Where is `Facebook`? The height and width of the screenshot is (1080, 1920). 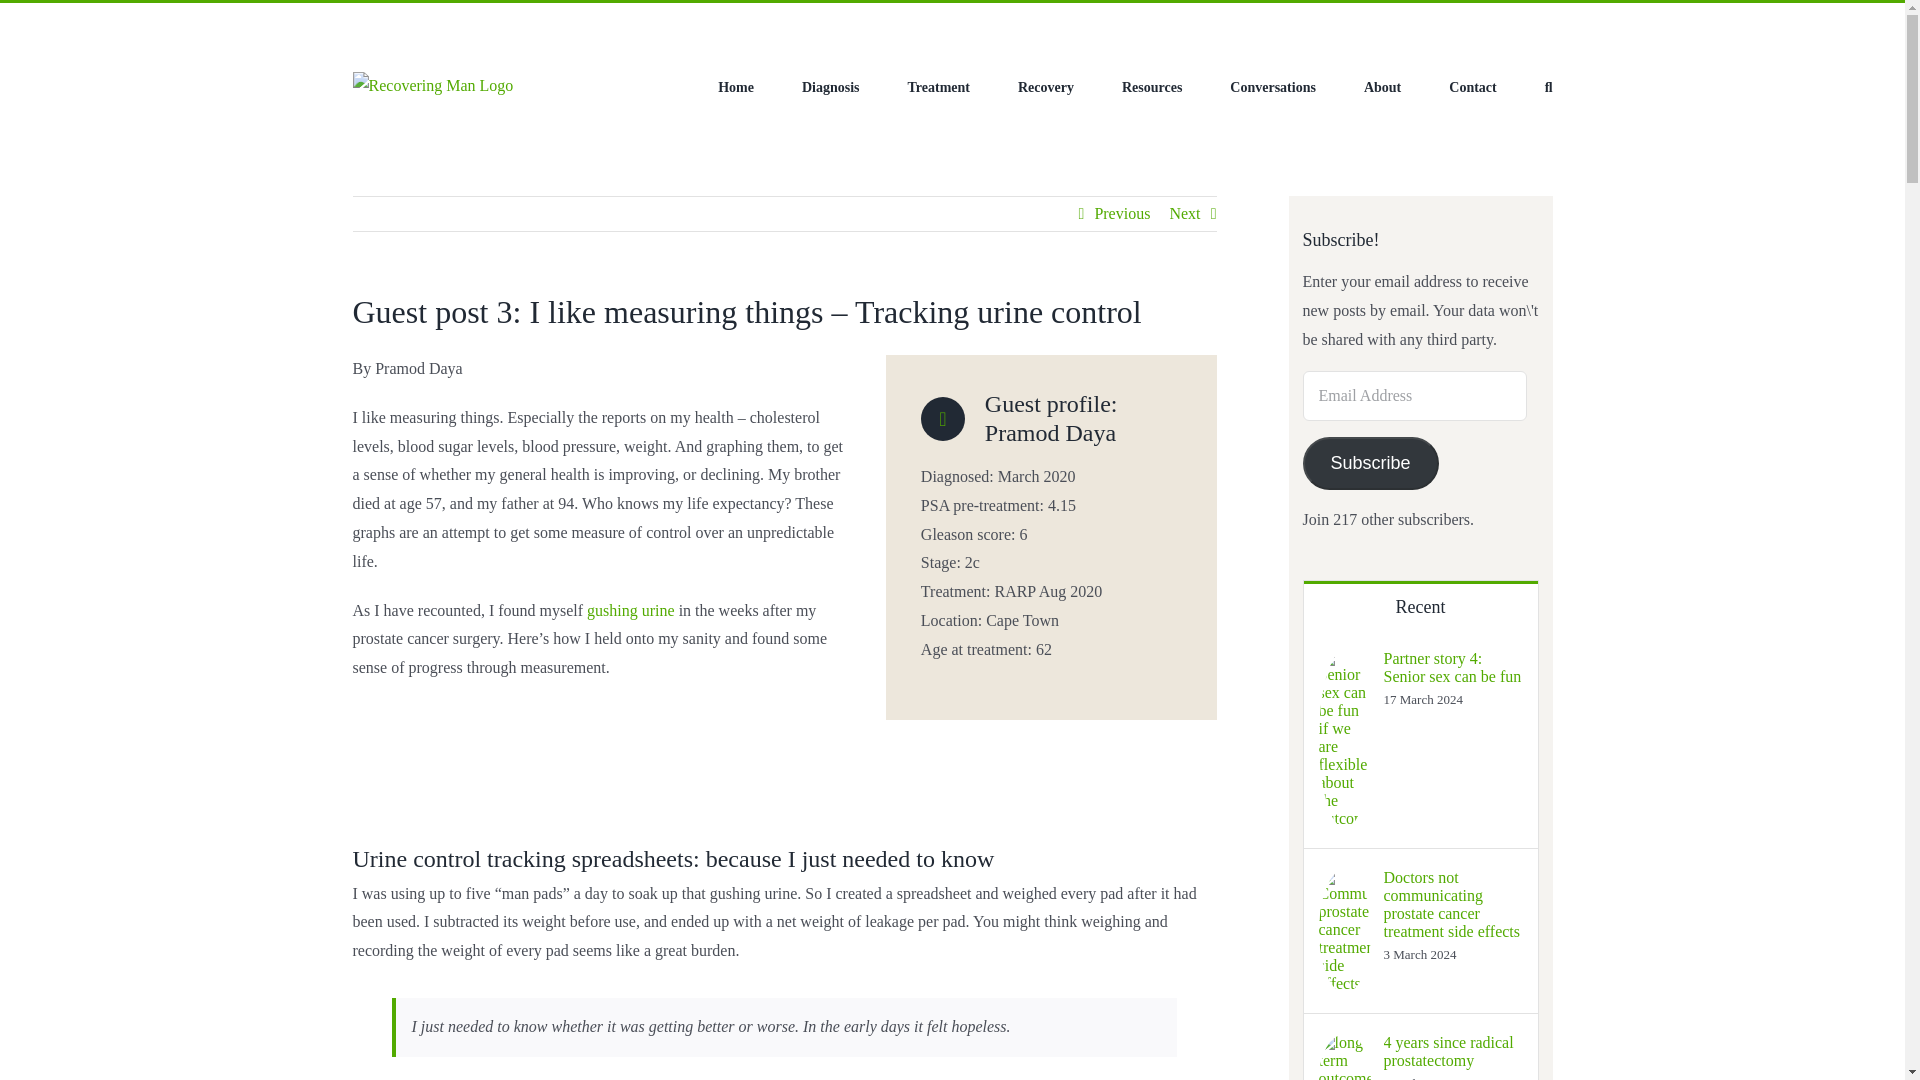 Facebook is located at coordinates (354, 22).